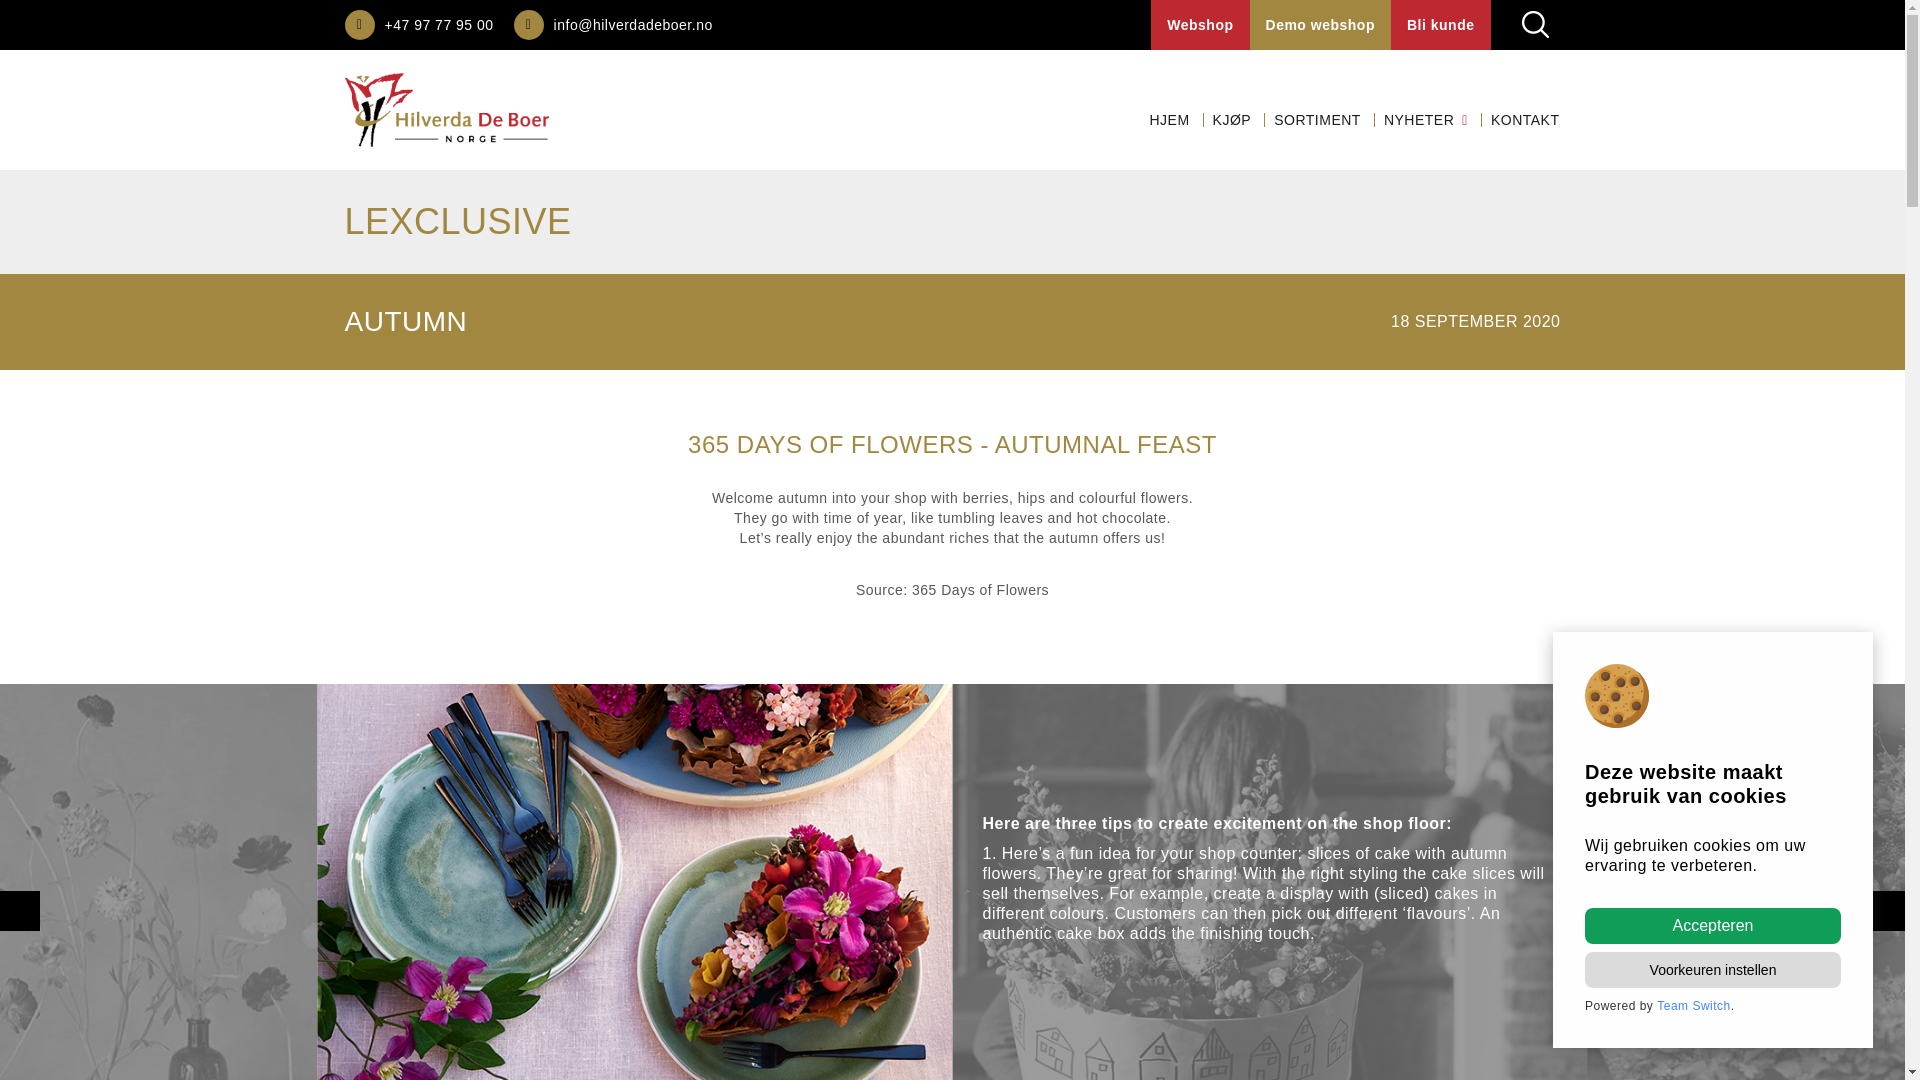  What do you see at coordinates (1425, 120) in the screenshot?
I see `NYHETER` at bounding box center [1425, 120].